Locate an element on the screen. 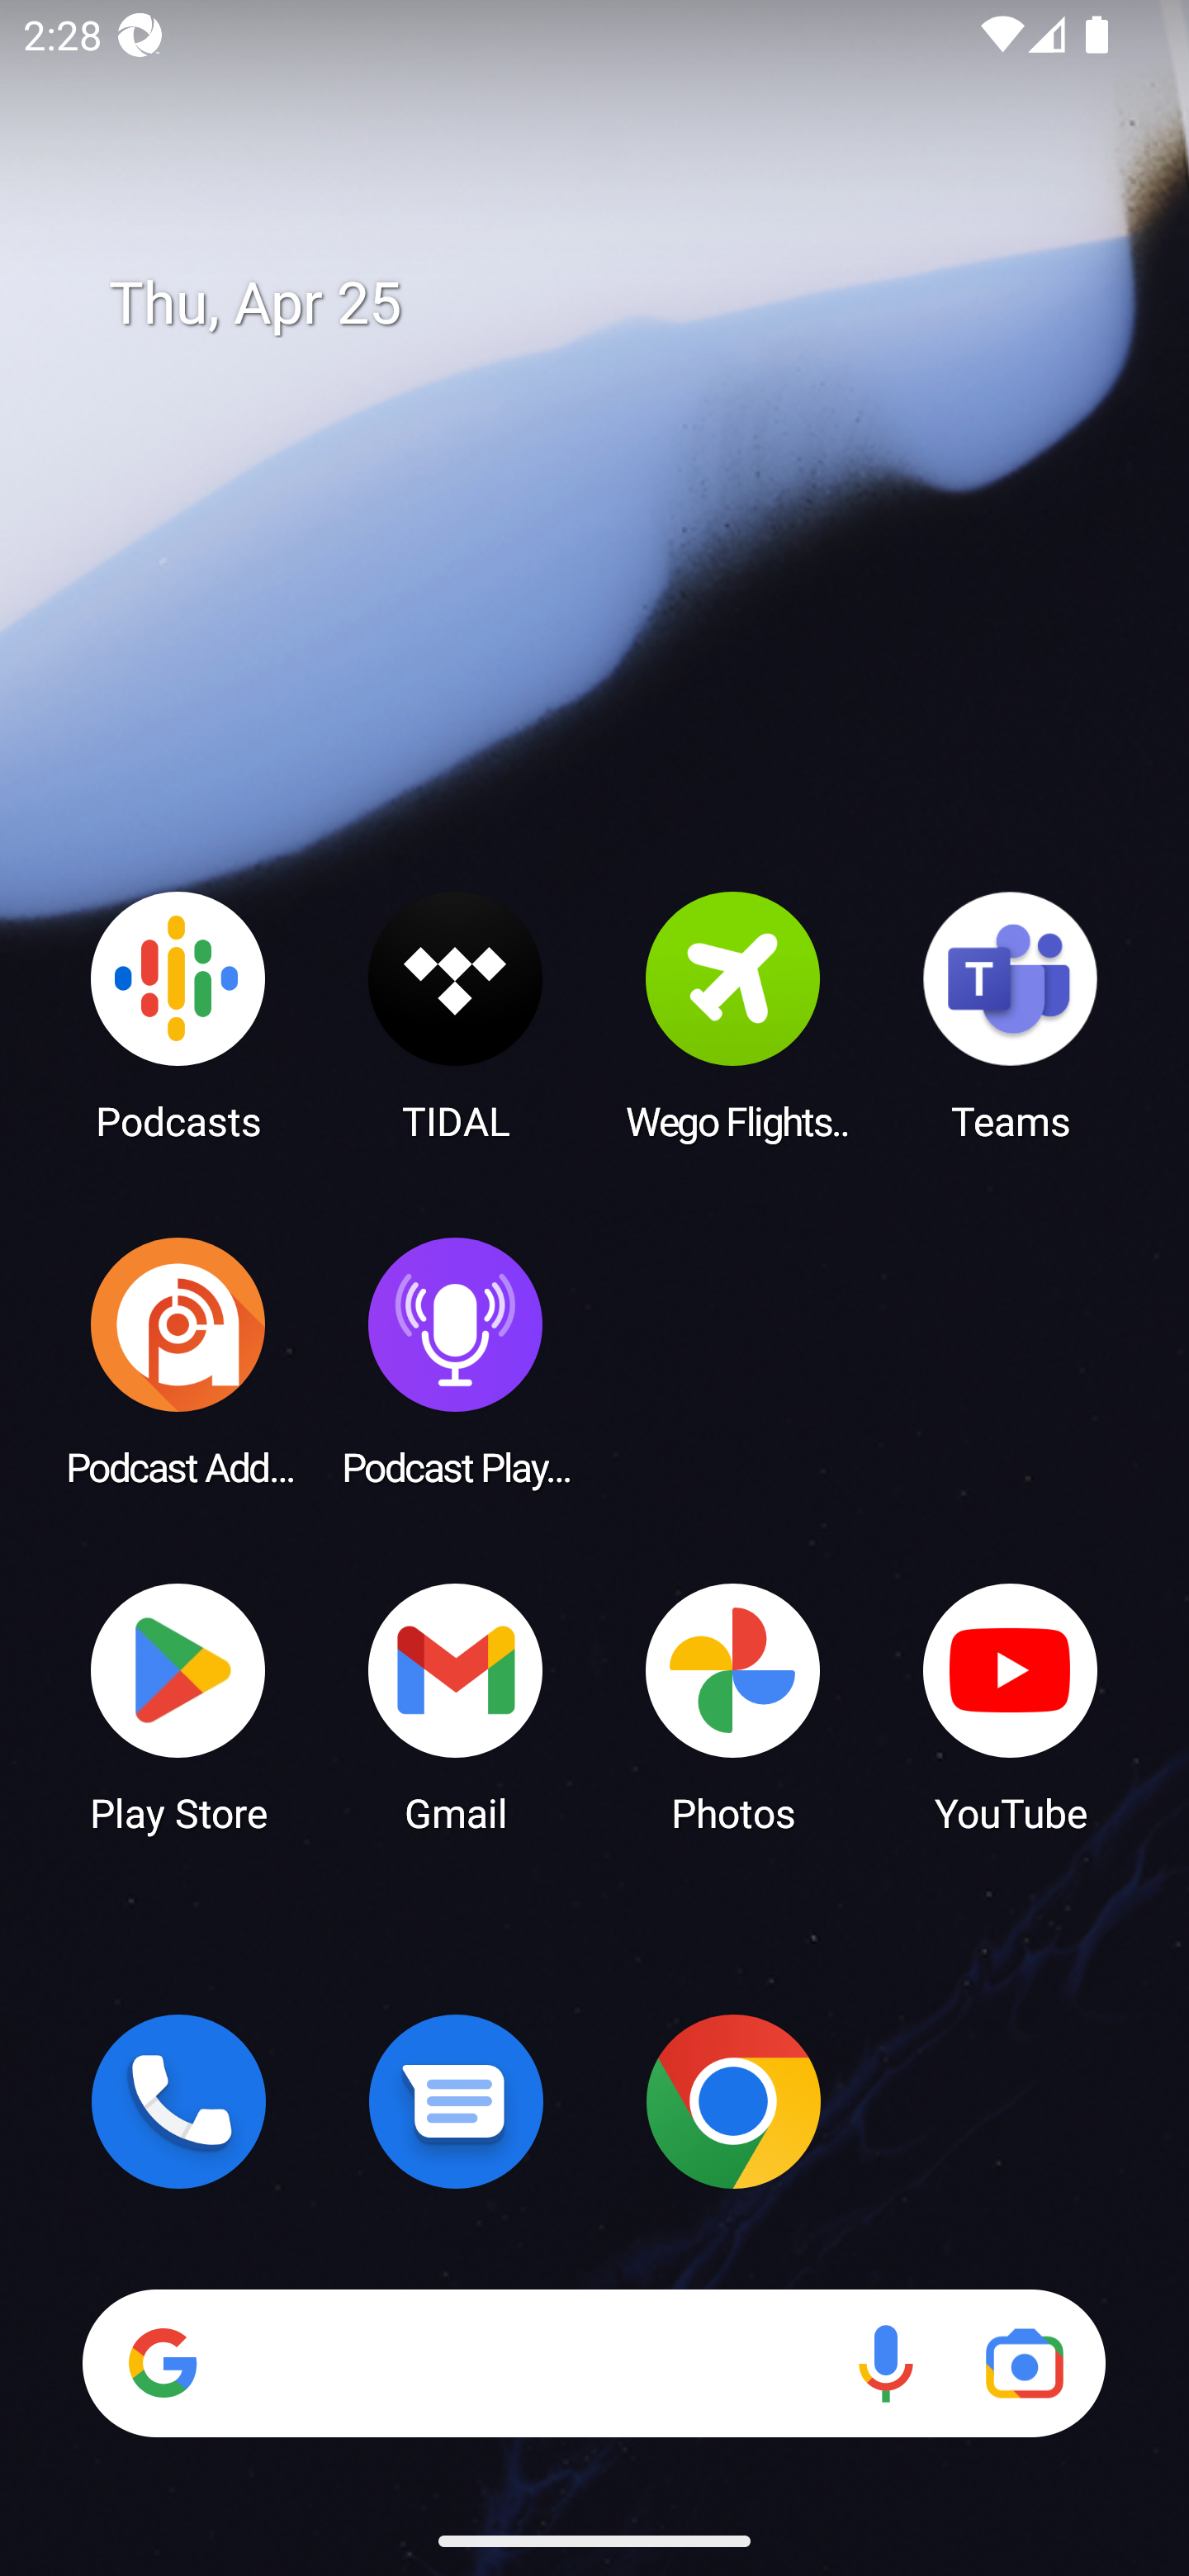 The width and height of the screenshot is (1189, 2576). Teams is located at coordinates (1011, 1015).